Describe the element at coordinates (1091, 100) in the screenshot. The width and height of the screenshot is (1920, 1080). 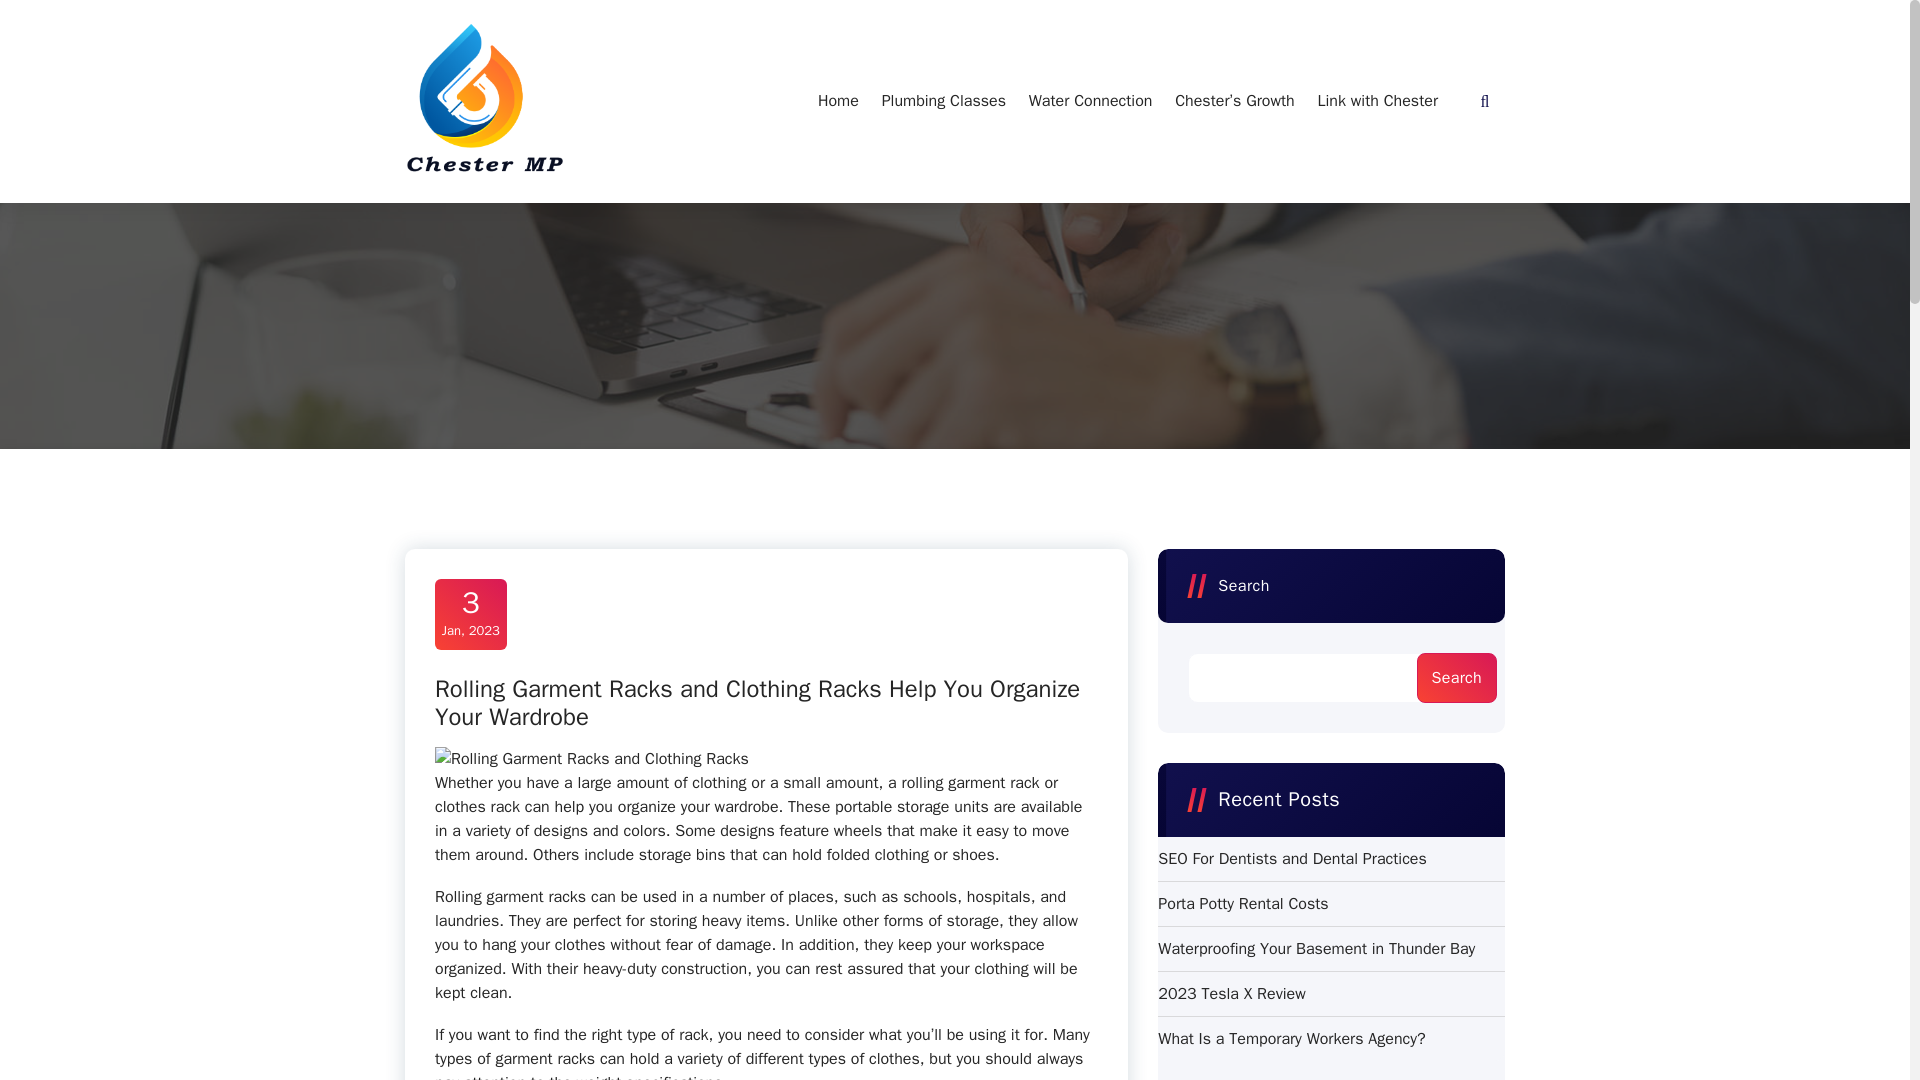
I see `Link with Chester` at that location.